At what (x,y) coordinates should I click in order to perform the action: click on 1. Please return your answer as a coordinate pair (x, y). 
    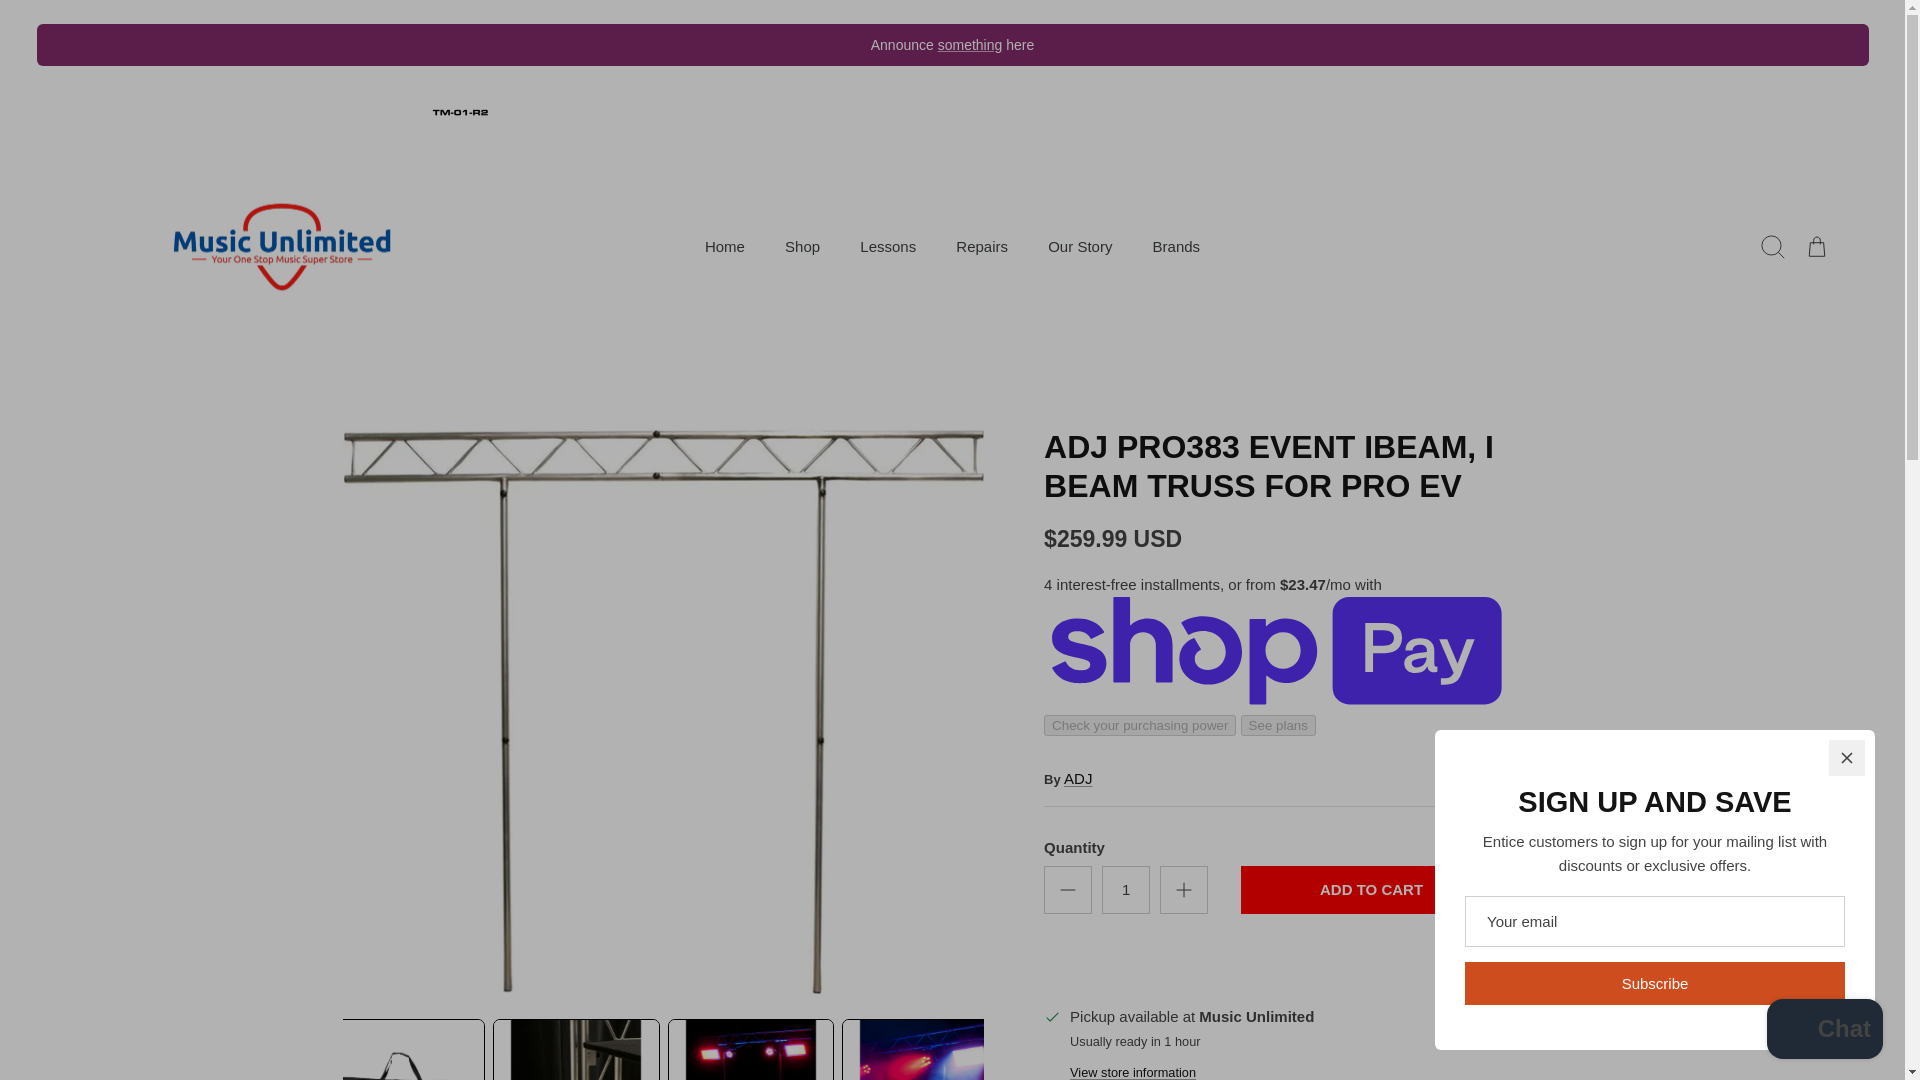
    Looking at the image, I should click on (1126, 890).